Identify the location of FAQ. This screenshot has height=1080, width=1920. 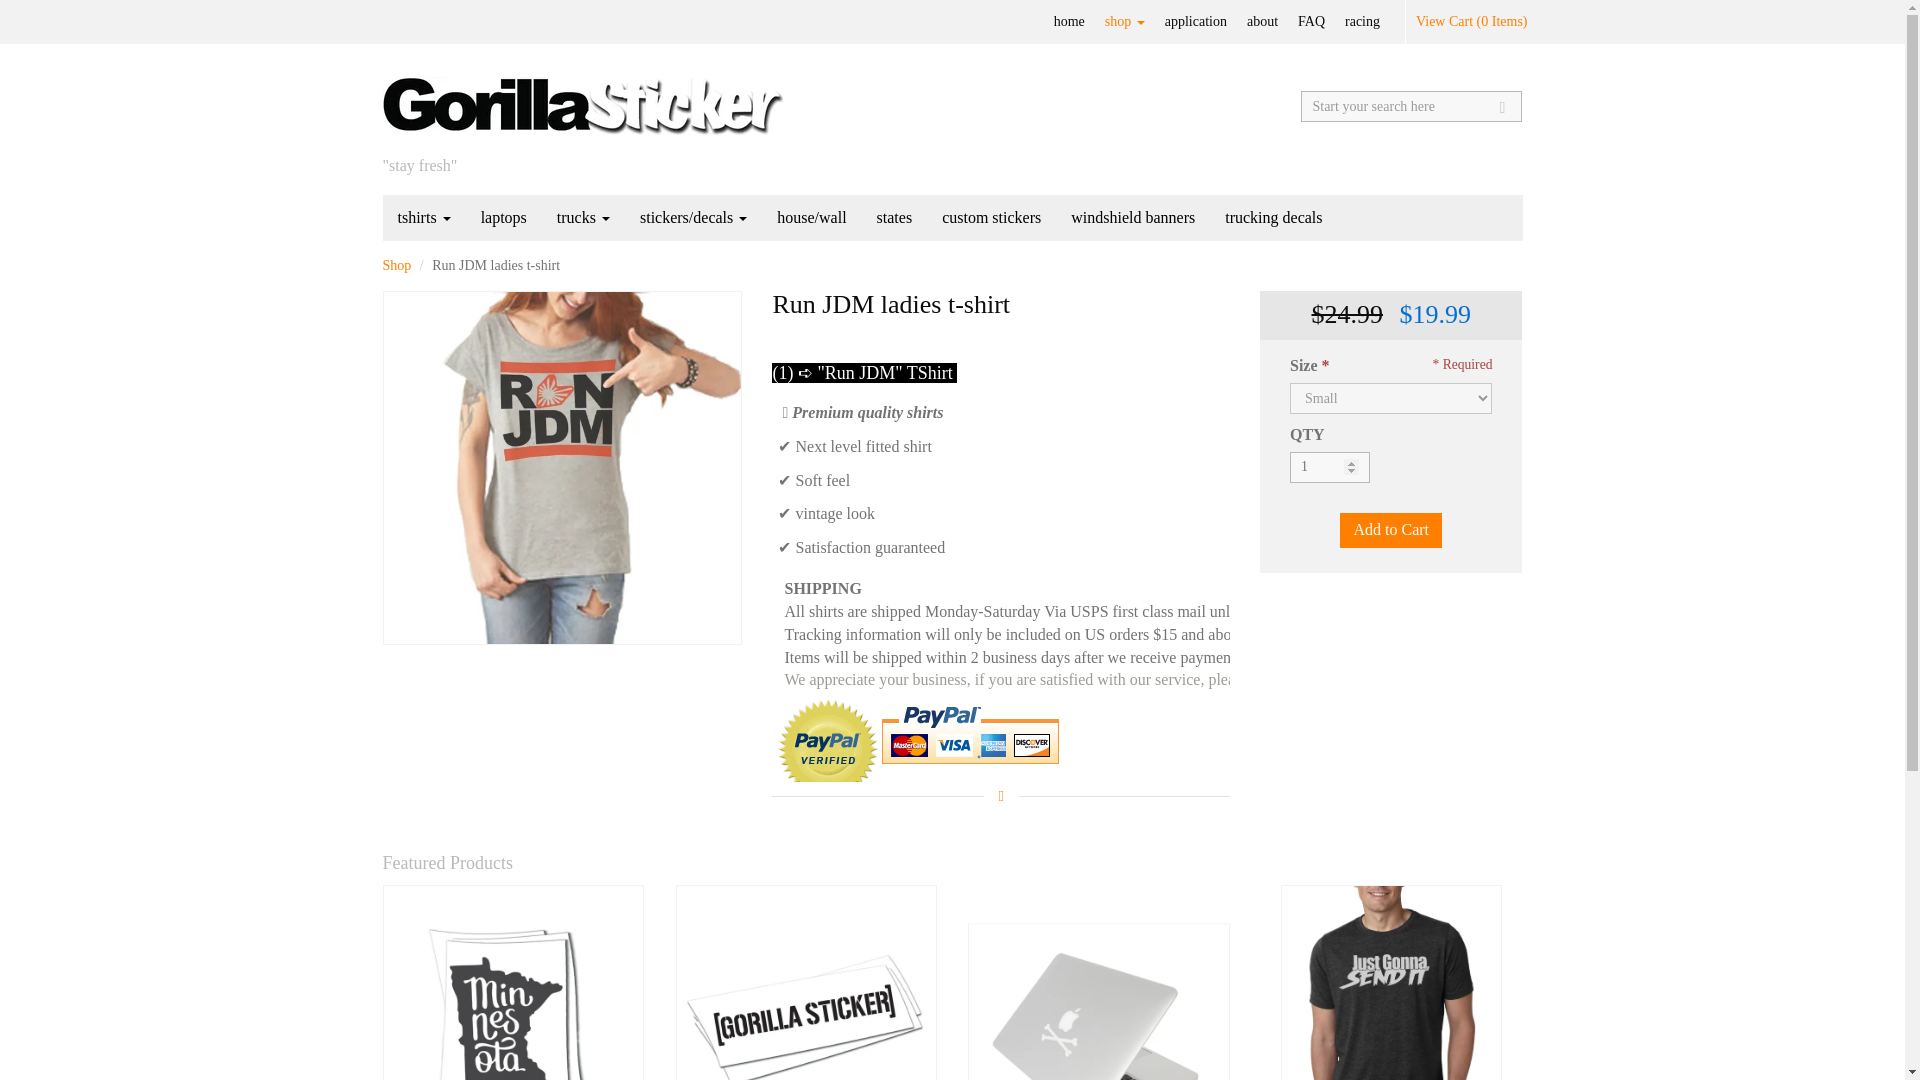
(1311, 22).